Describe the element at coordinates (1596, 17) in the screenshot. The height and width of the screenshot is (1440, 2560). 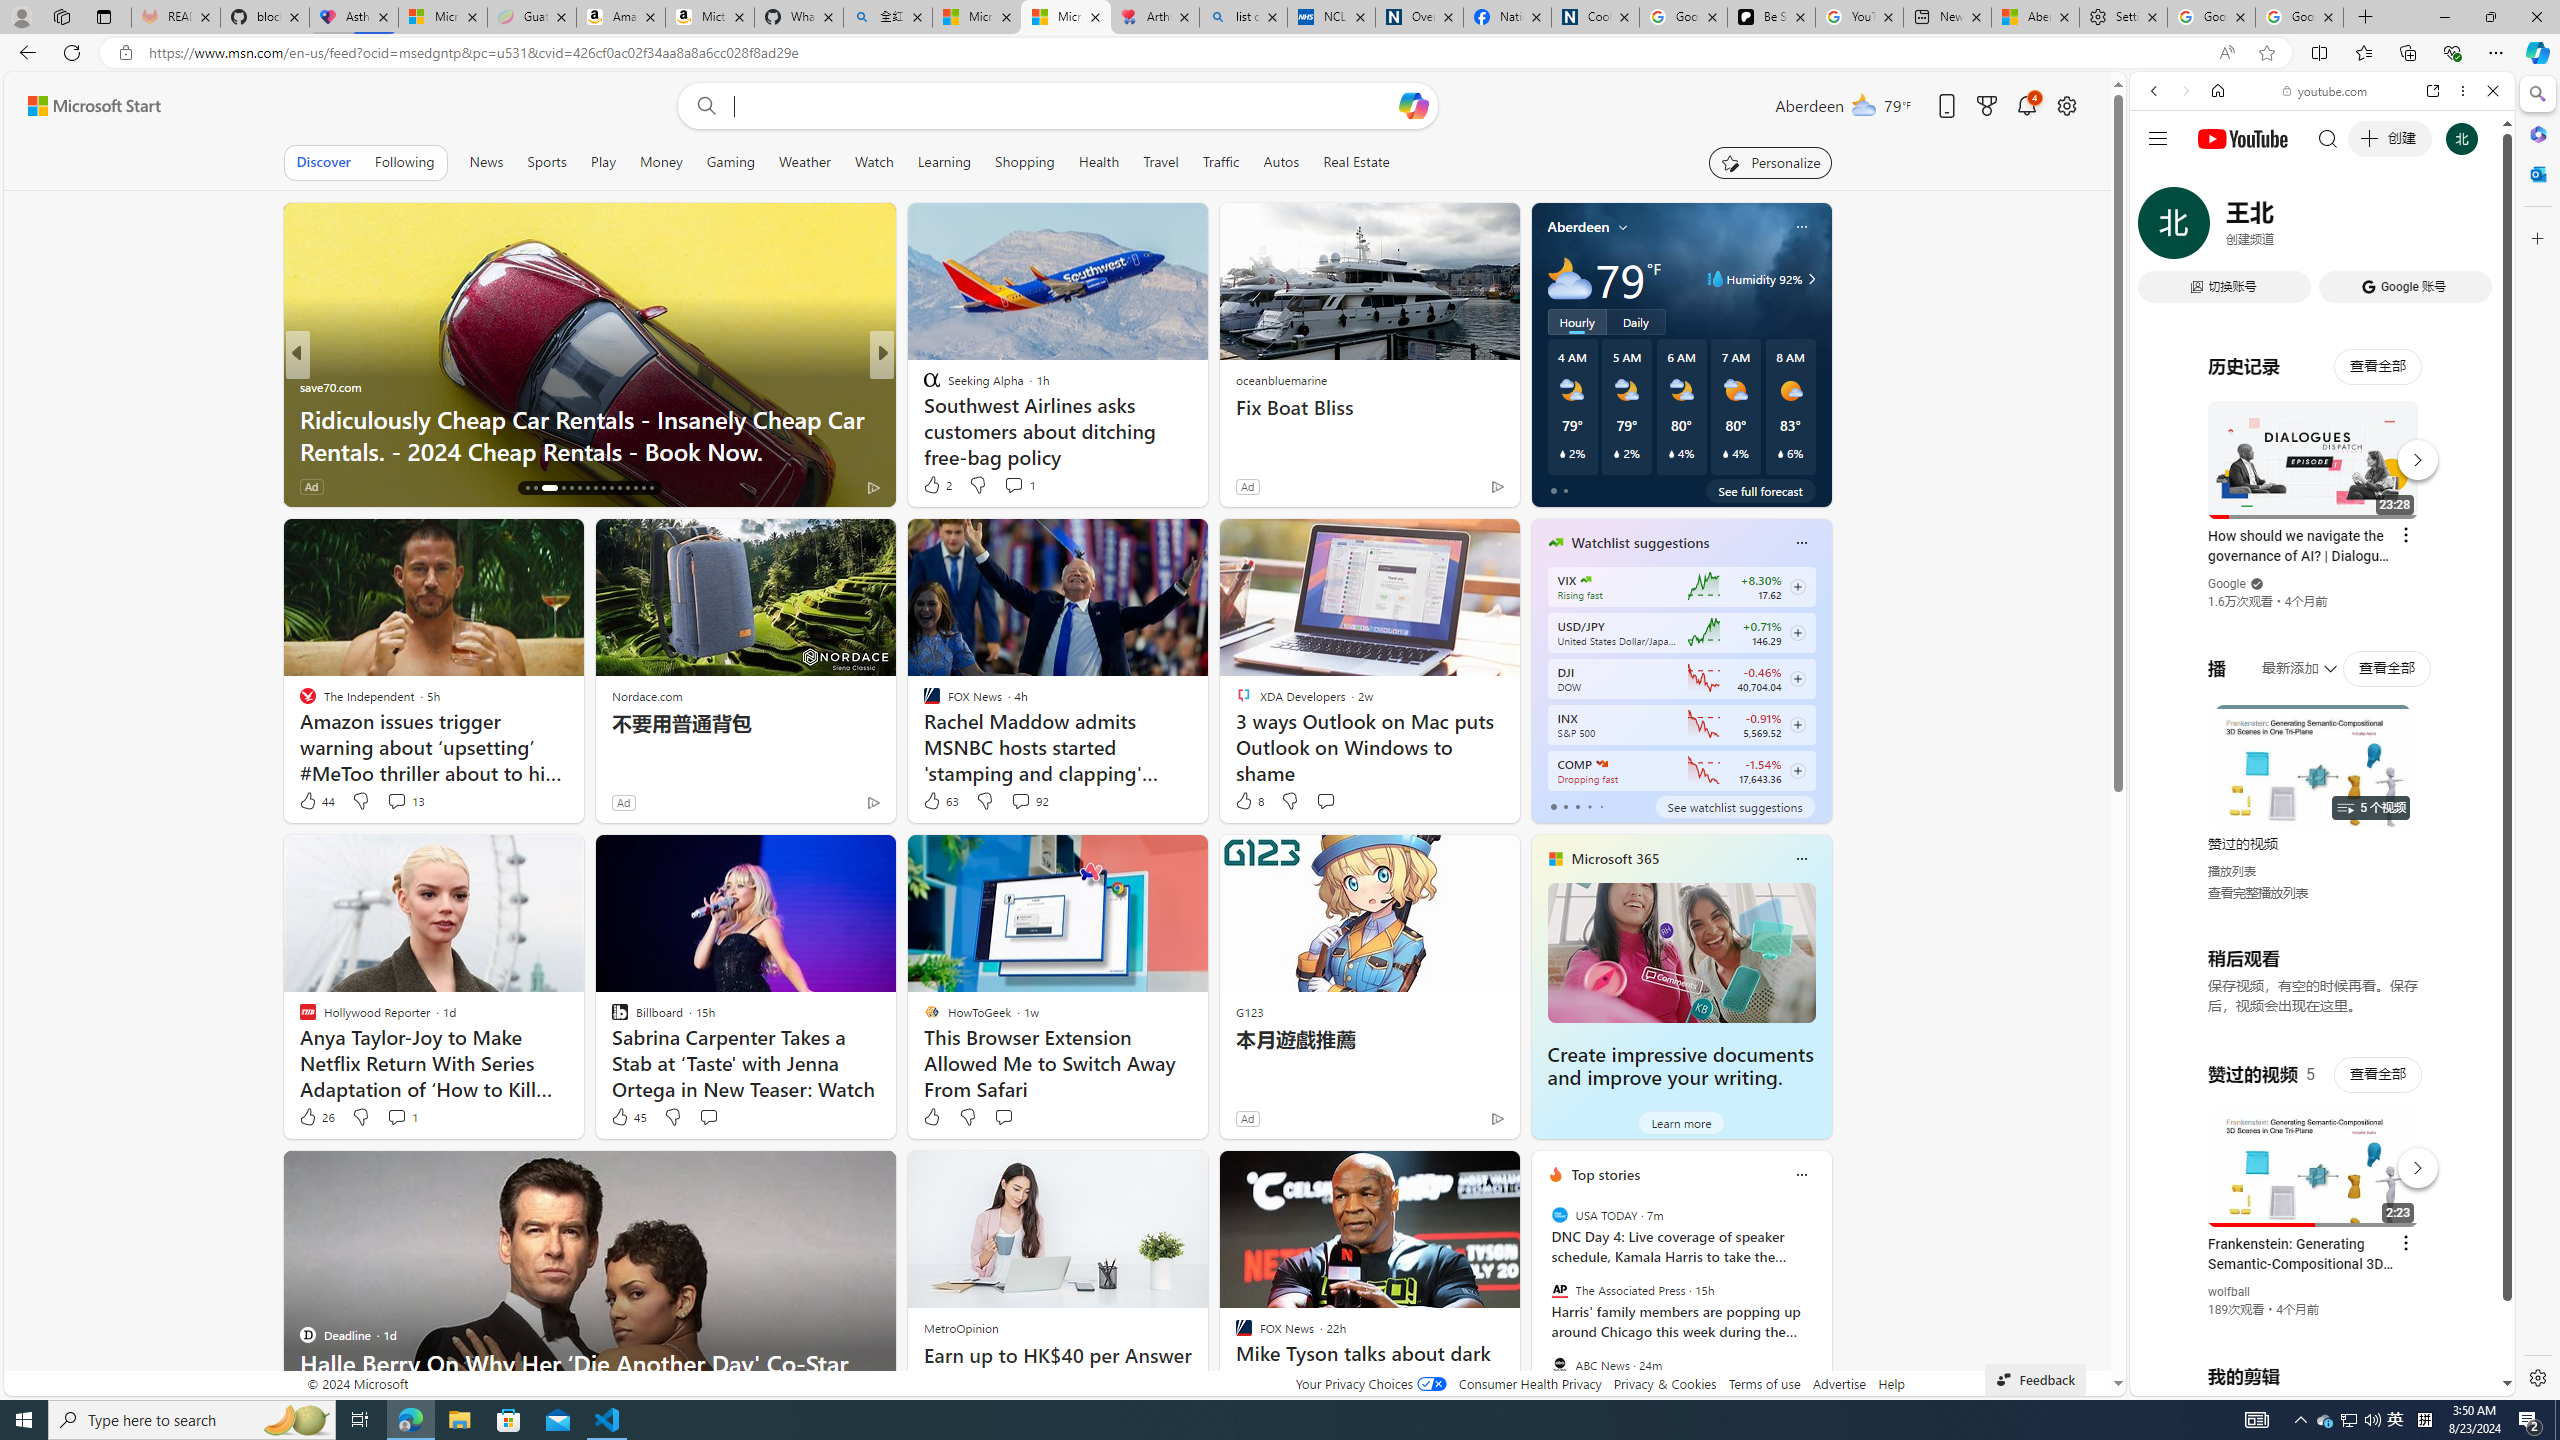
I see `Cookies` at that location.